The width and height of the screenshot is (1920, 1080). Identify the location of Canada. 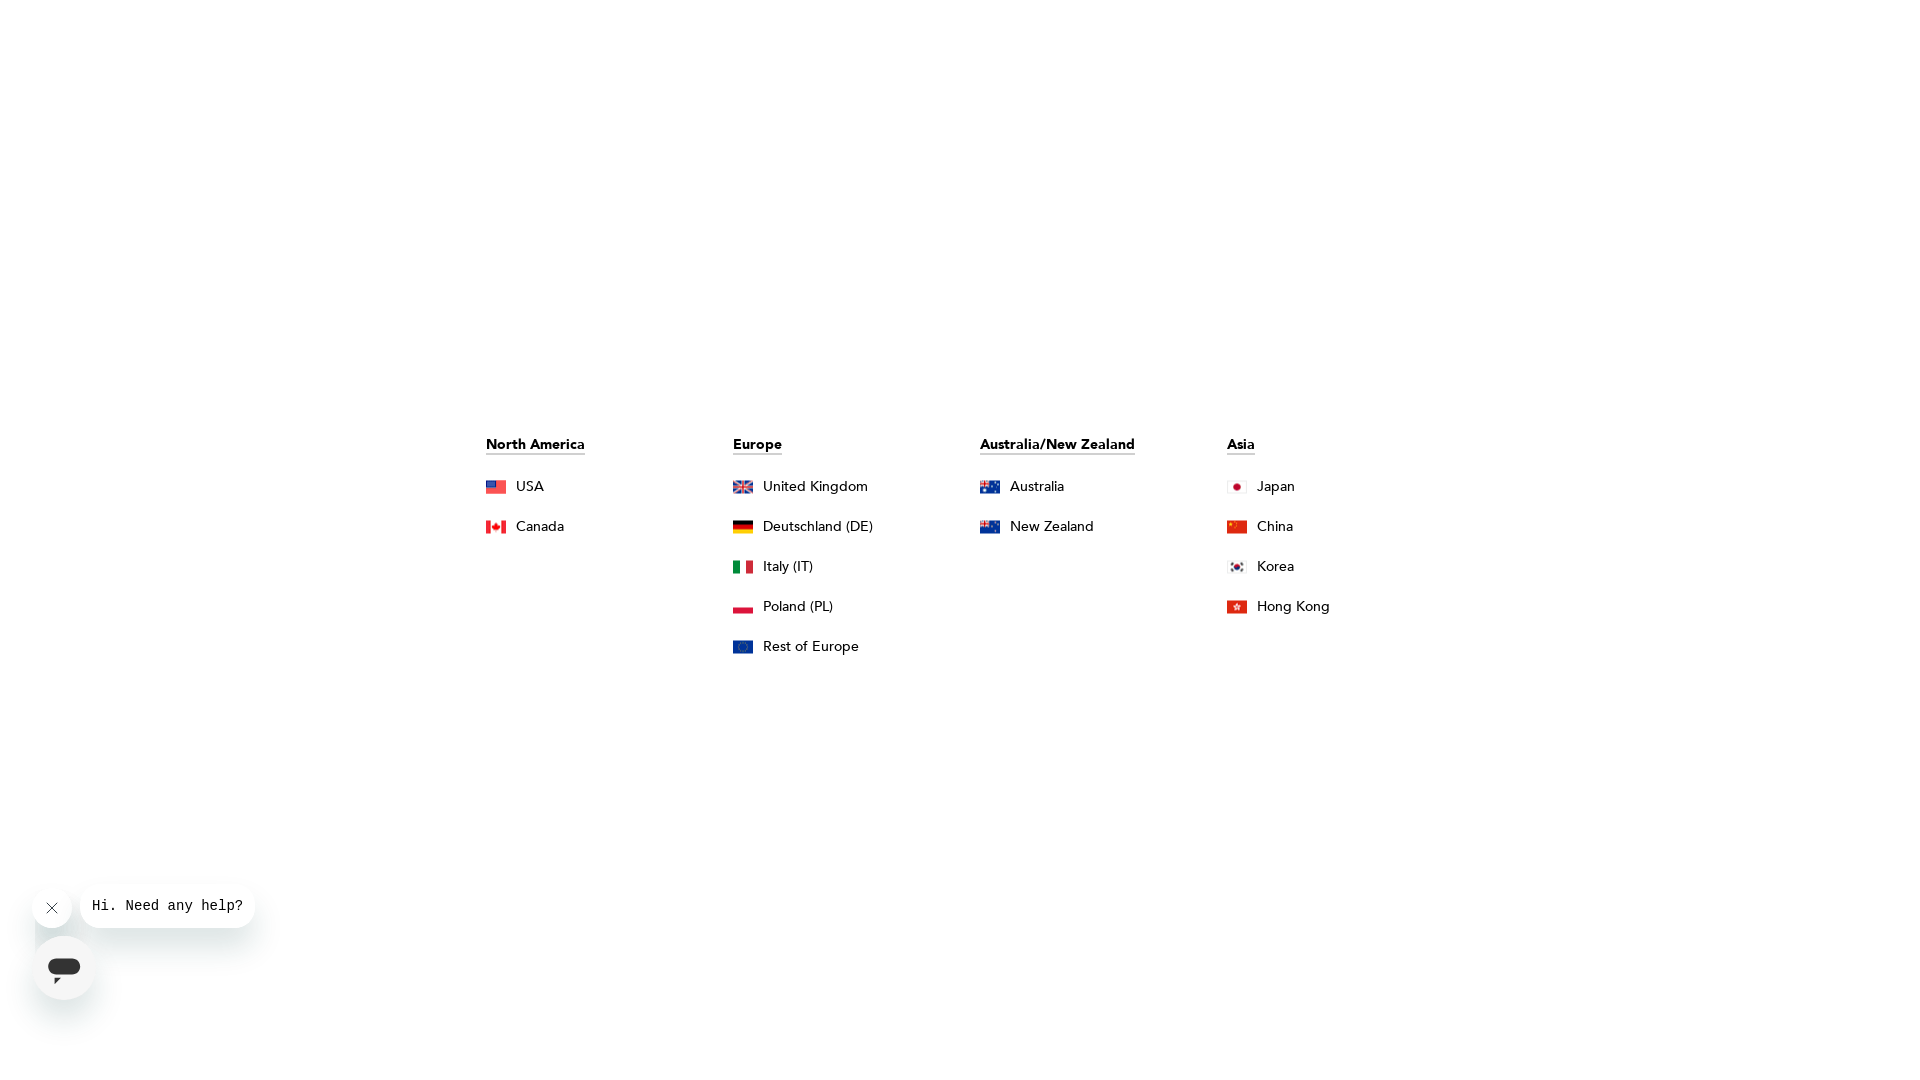
(600, 526).